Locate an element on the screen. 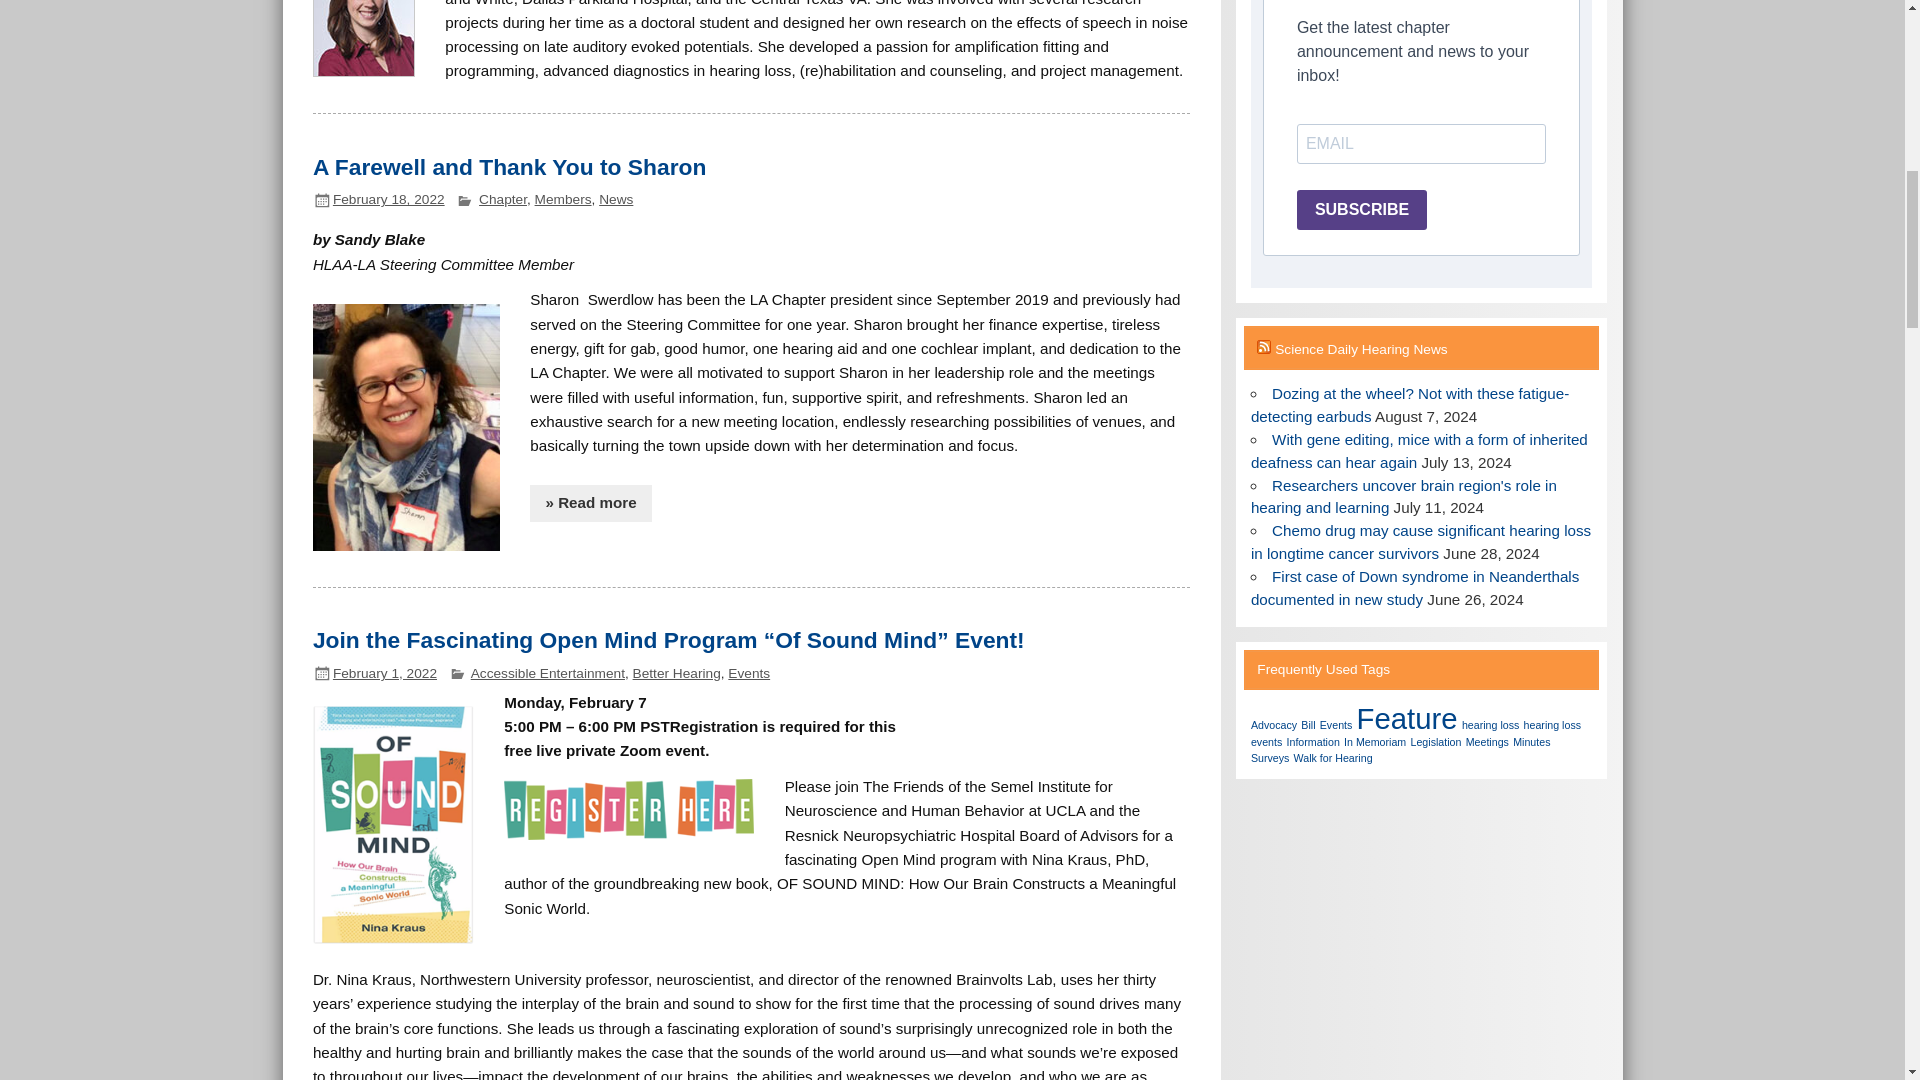  February 1, 2022 is located at coordinates (384, 674).